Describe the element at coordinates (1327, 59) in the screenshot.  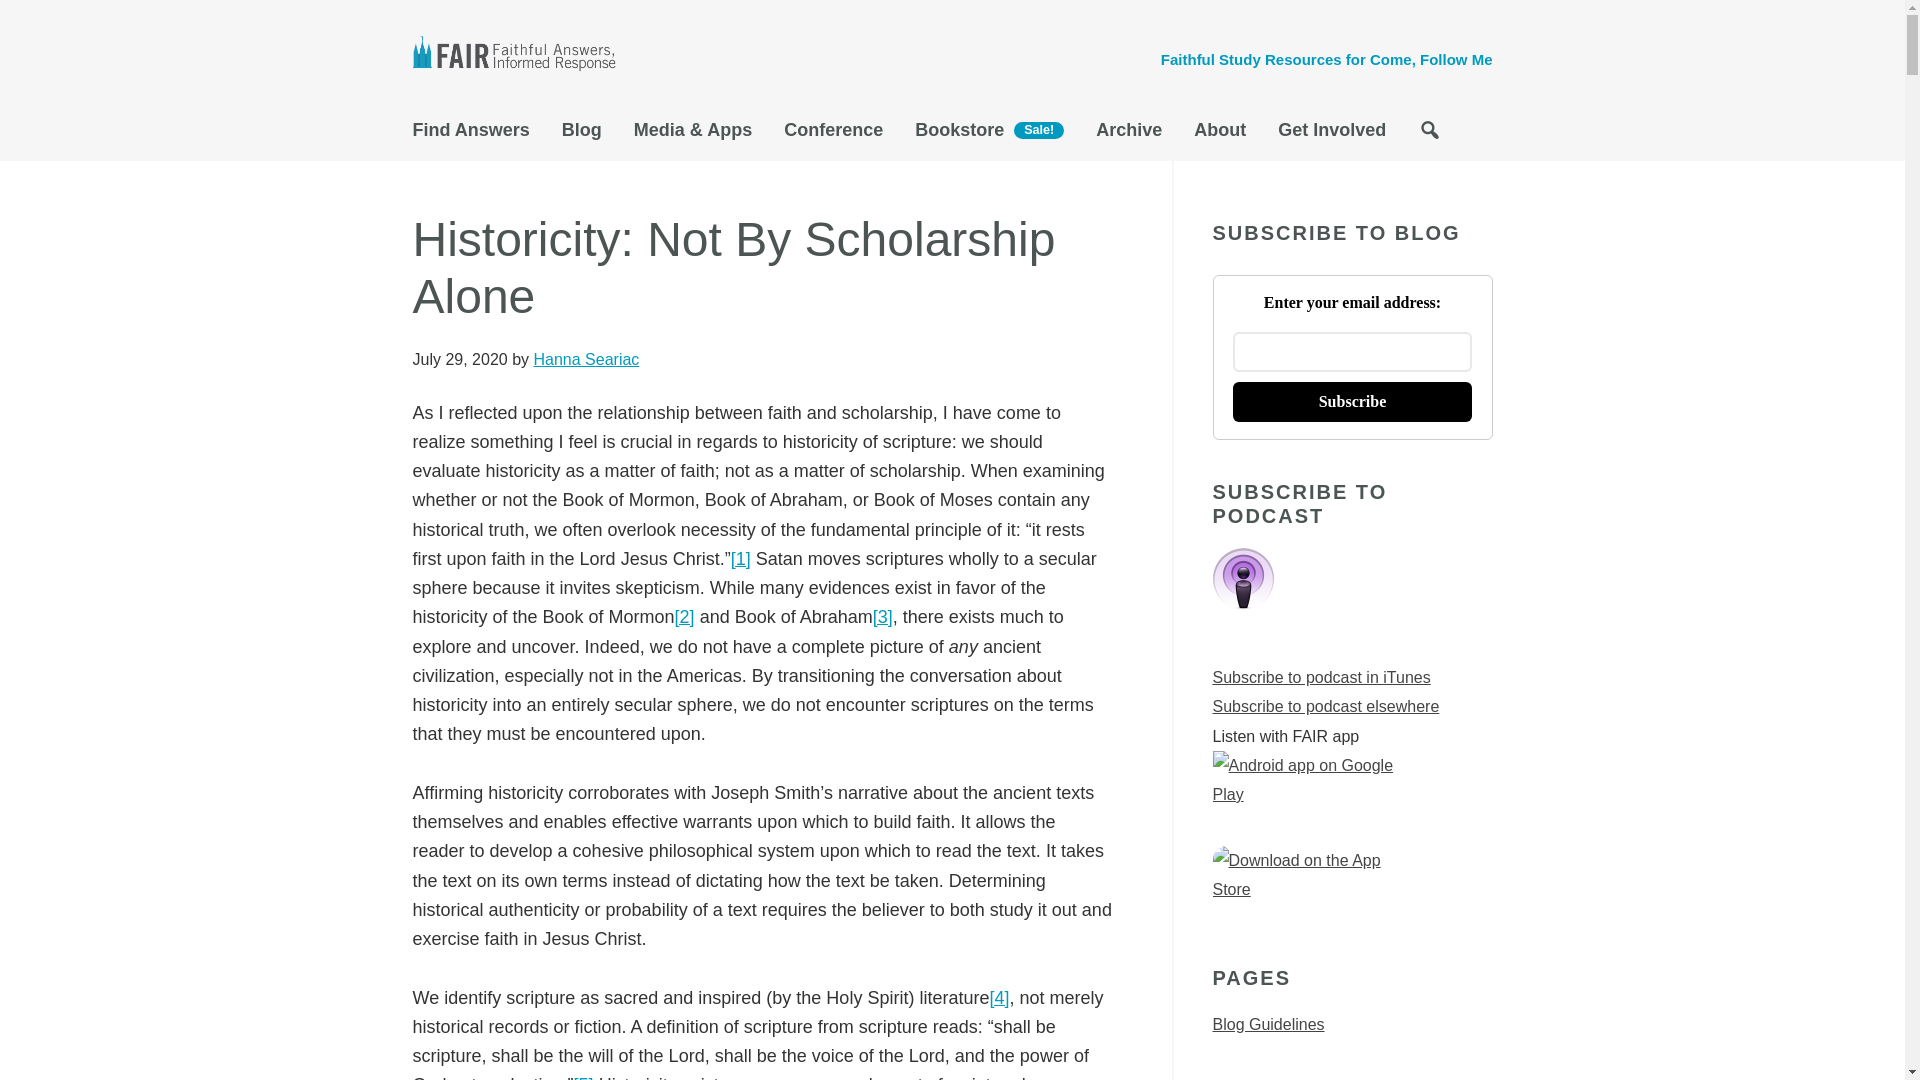
I see `Faithful Study Resources for Come, Follow Me` at that location.